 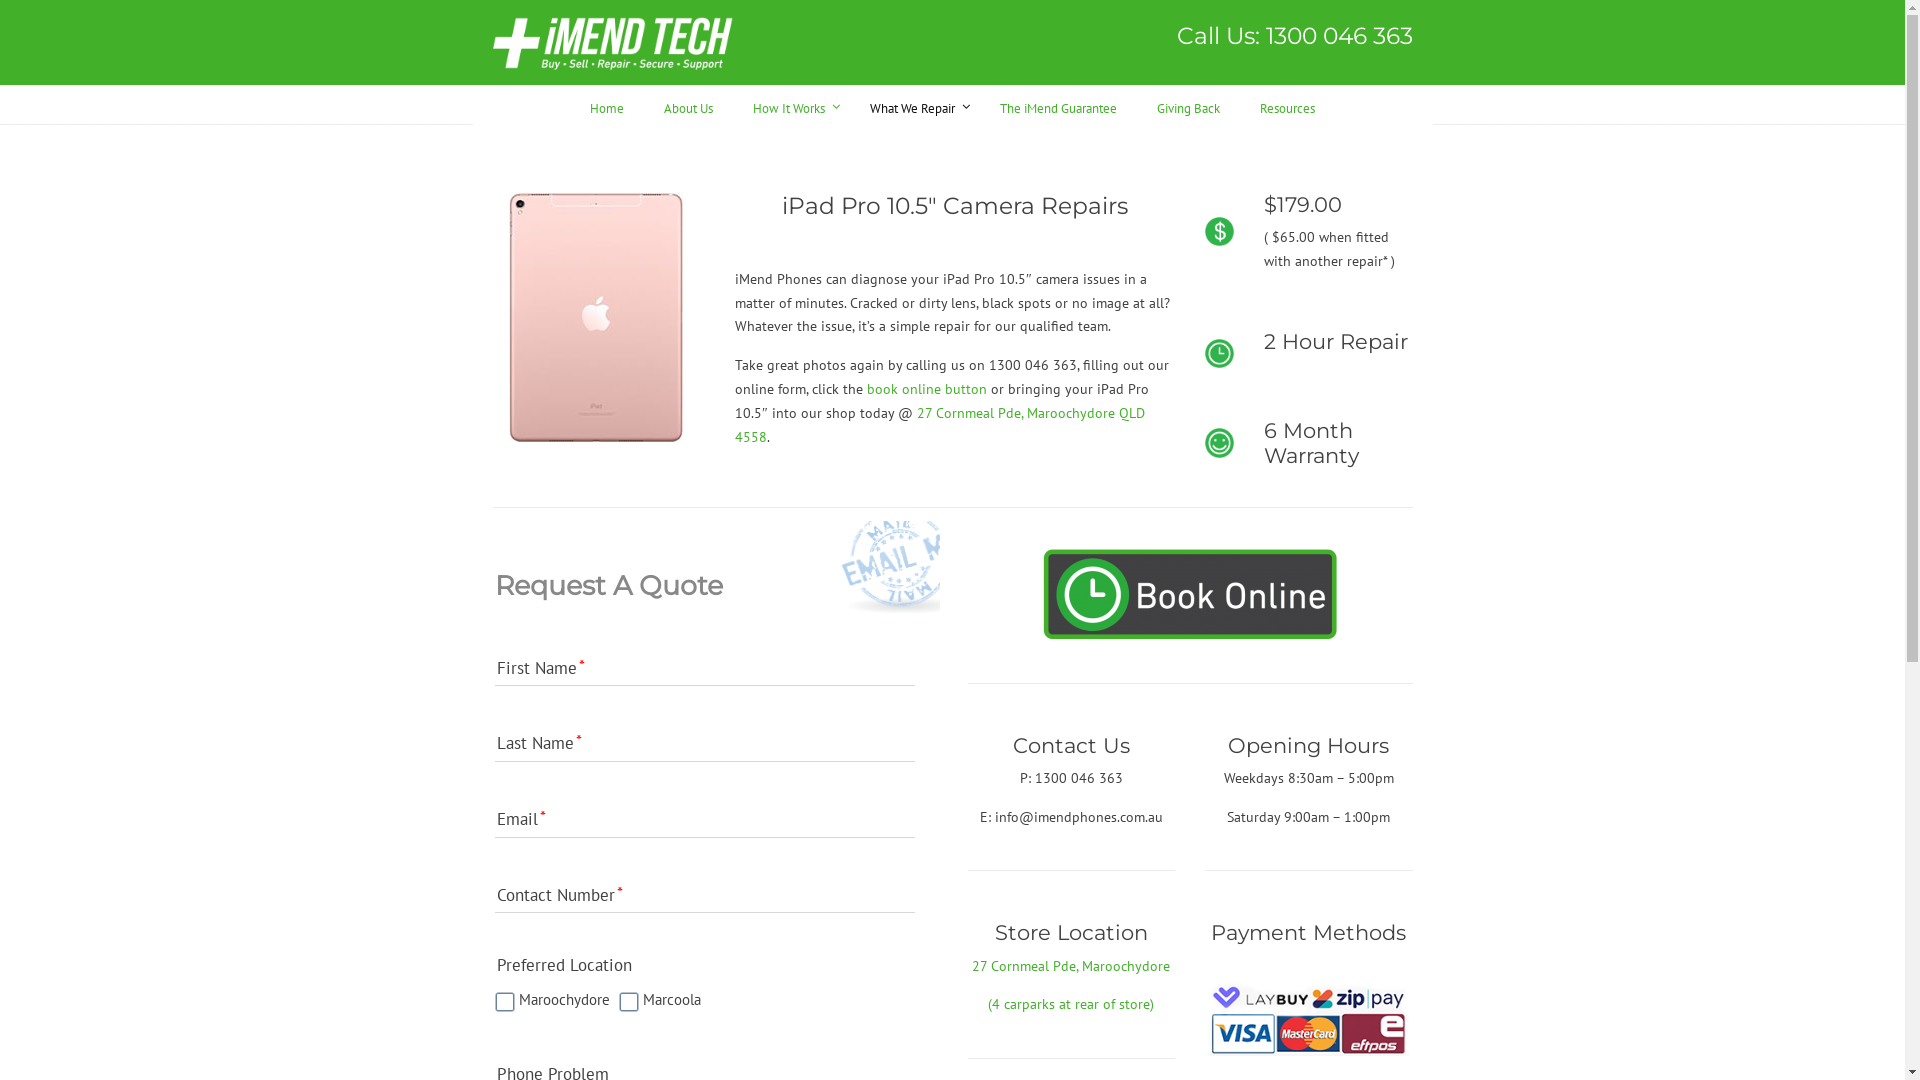 I want to click on What We Repair, so click(x=914, y=106).